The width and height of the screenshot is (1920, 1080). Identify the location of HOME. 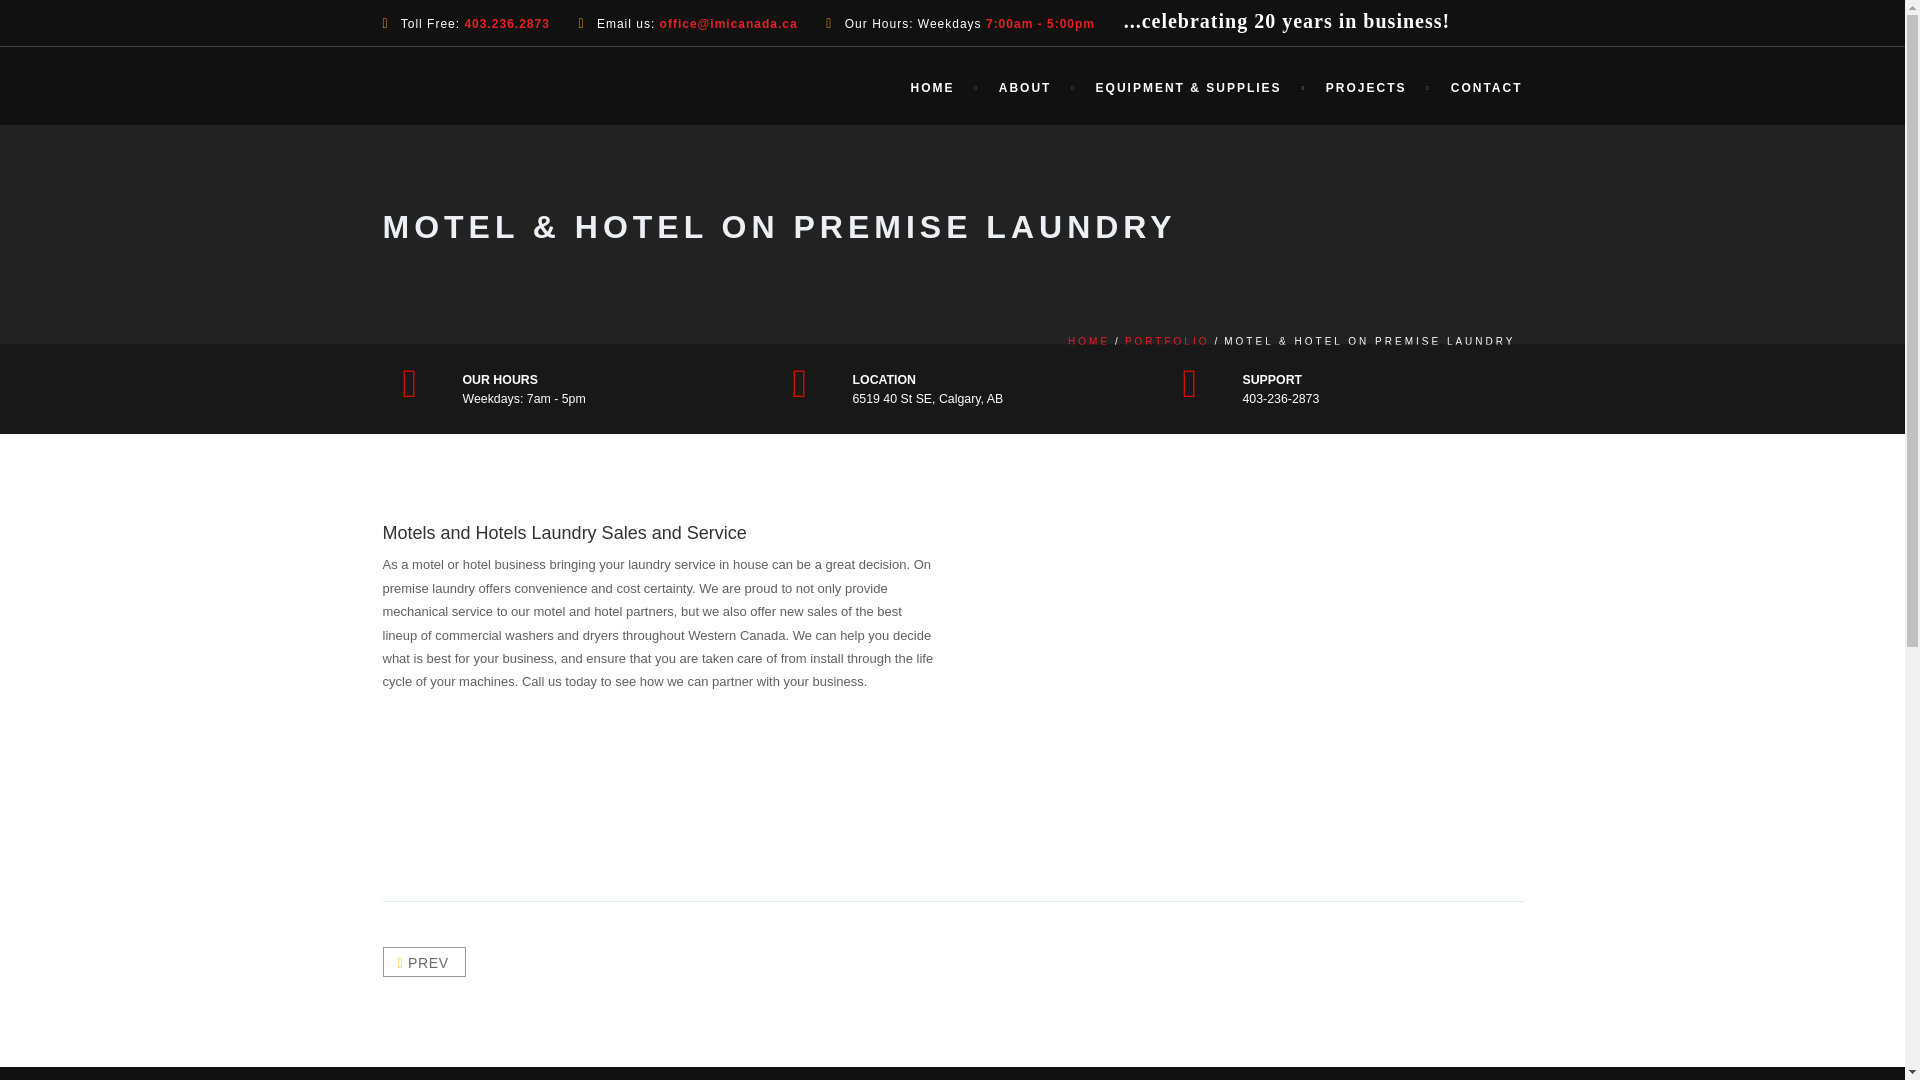
(1088, 340).